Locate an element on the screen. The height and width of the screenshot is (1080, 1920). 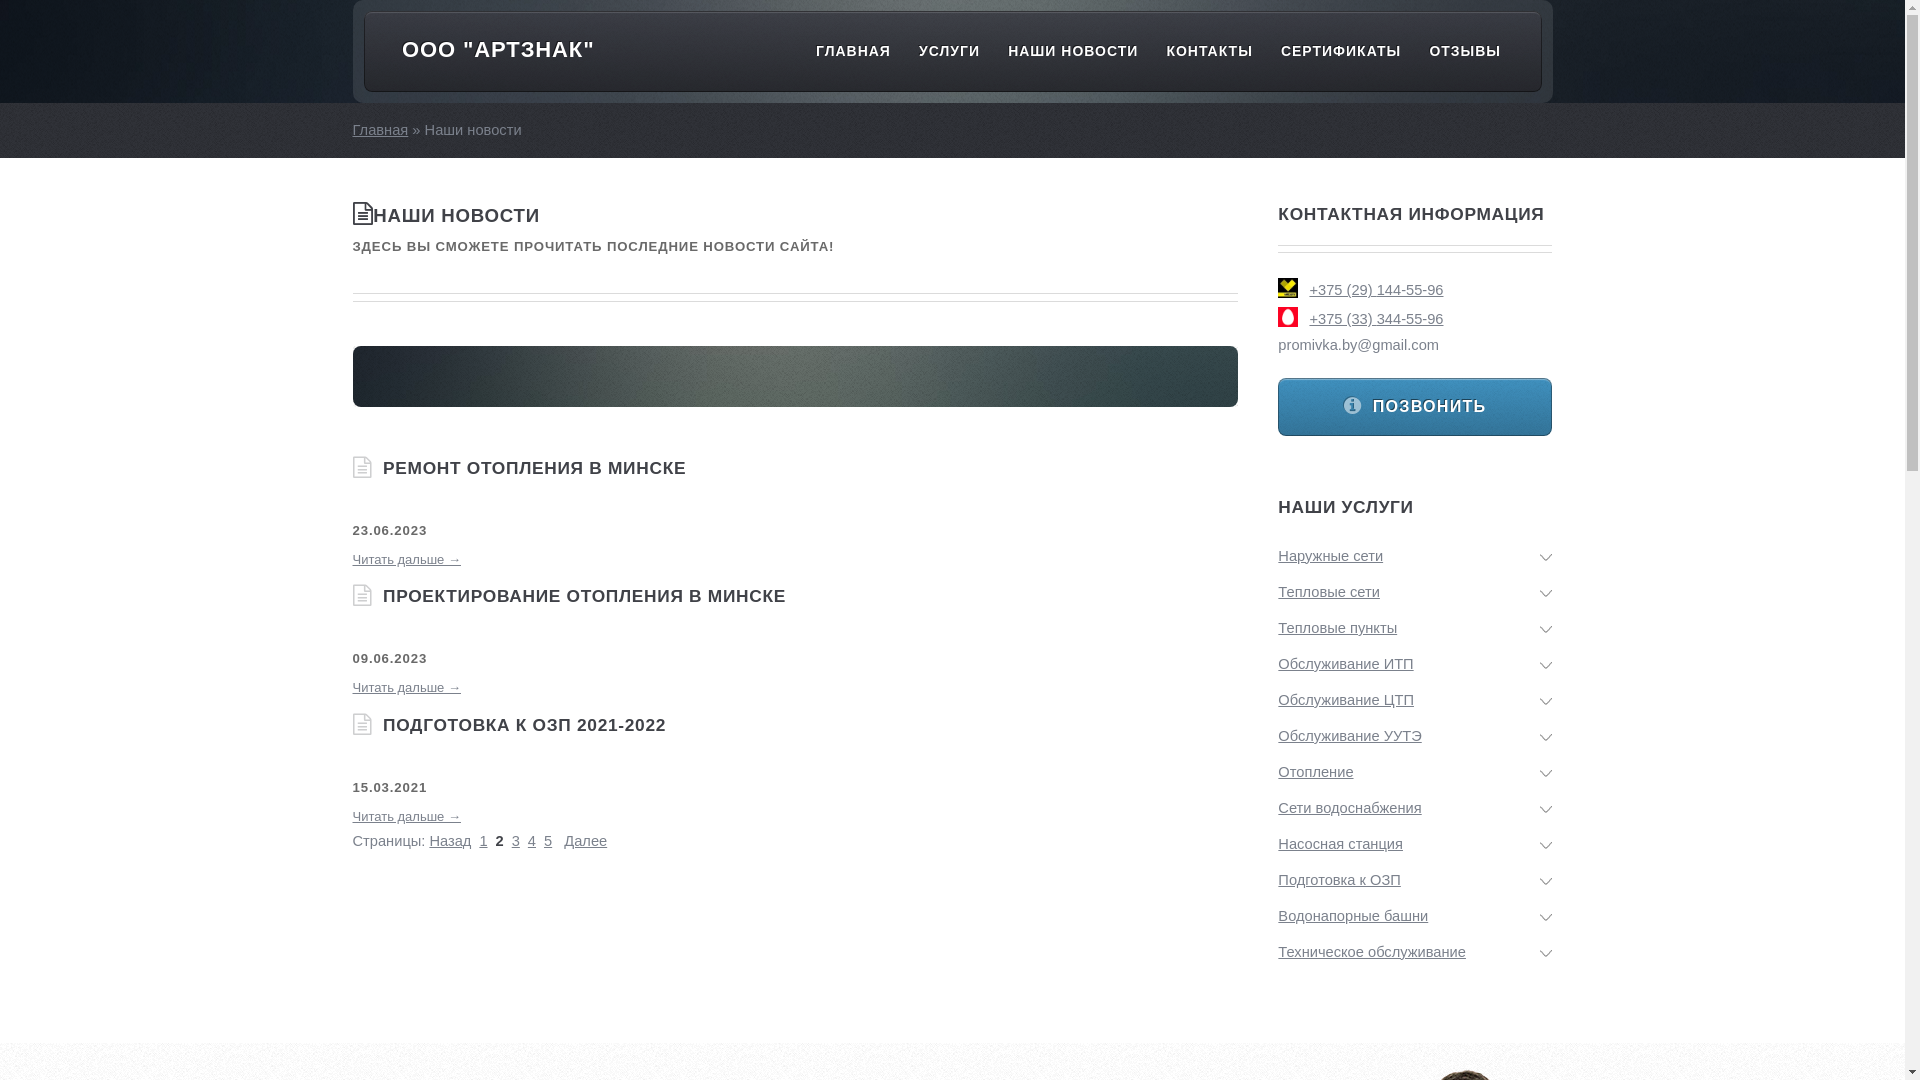
5 is located at coordinates (548, 841).